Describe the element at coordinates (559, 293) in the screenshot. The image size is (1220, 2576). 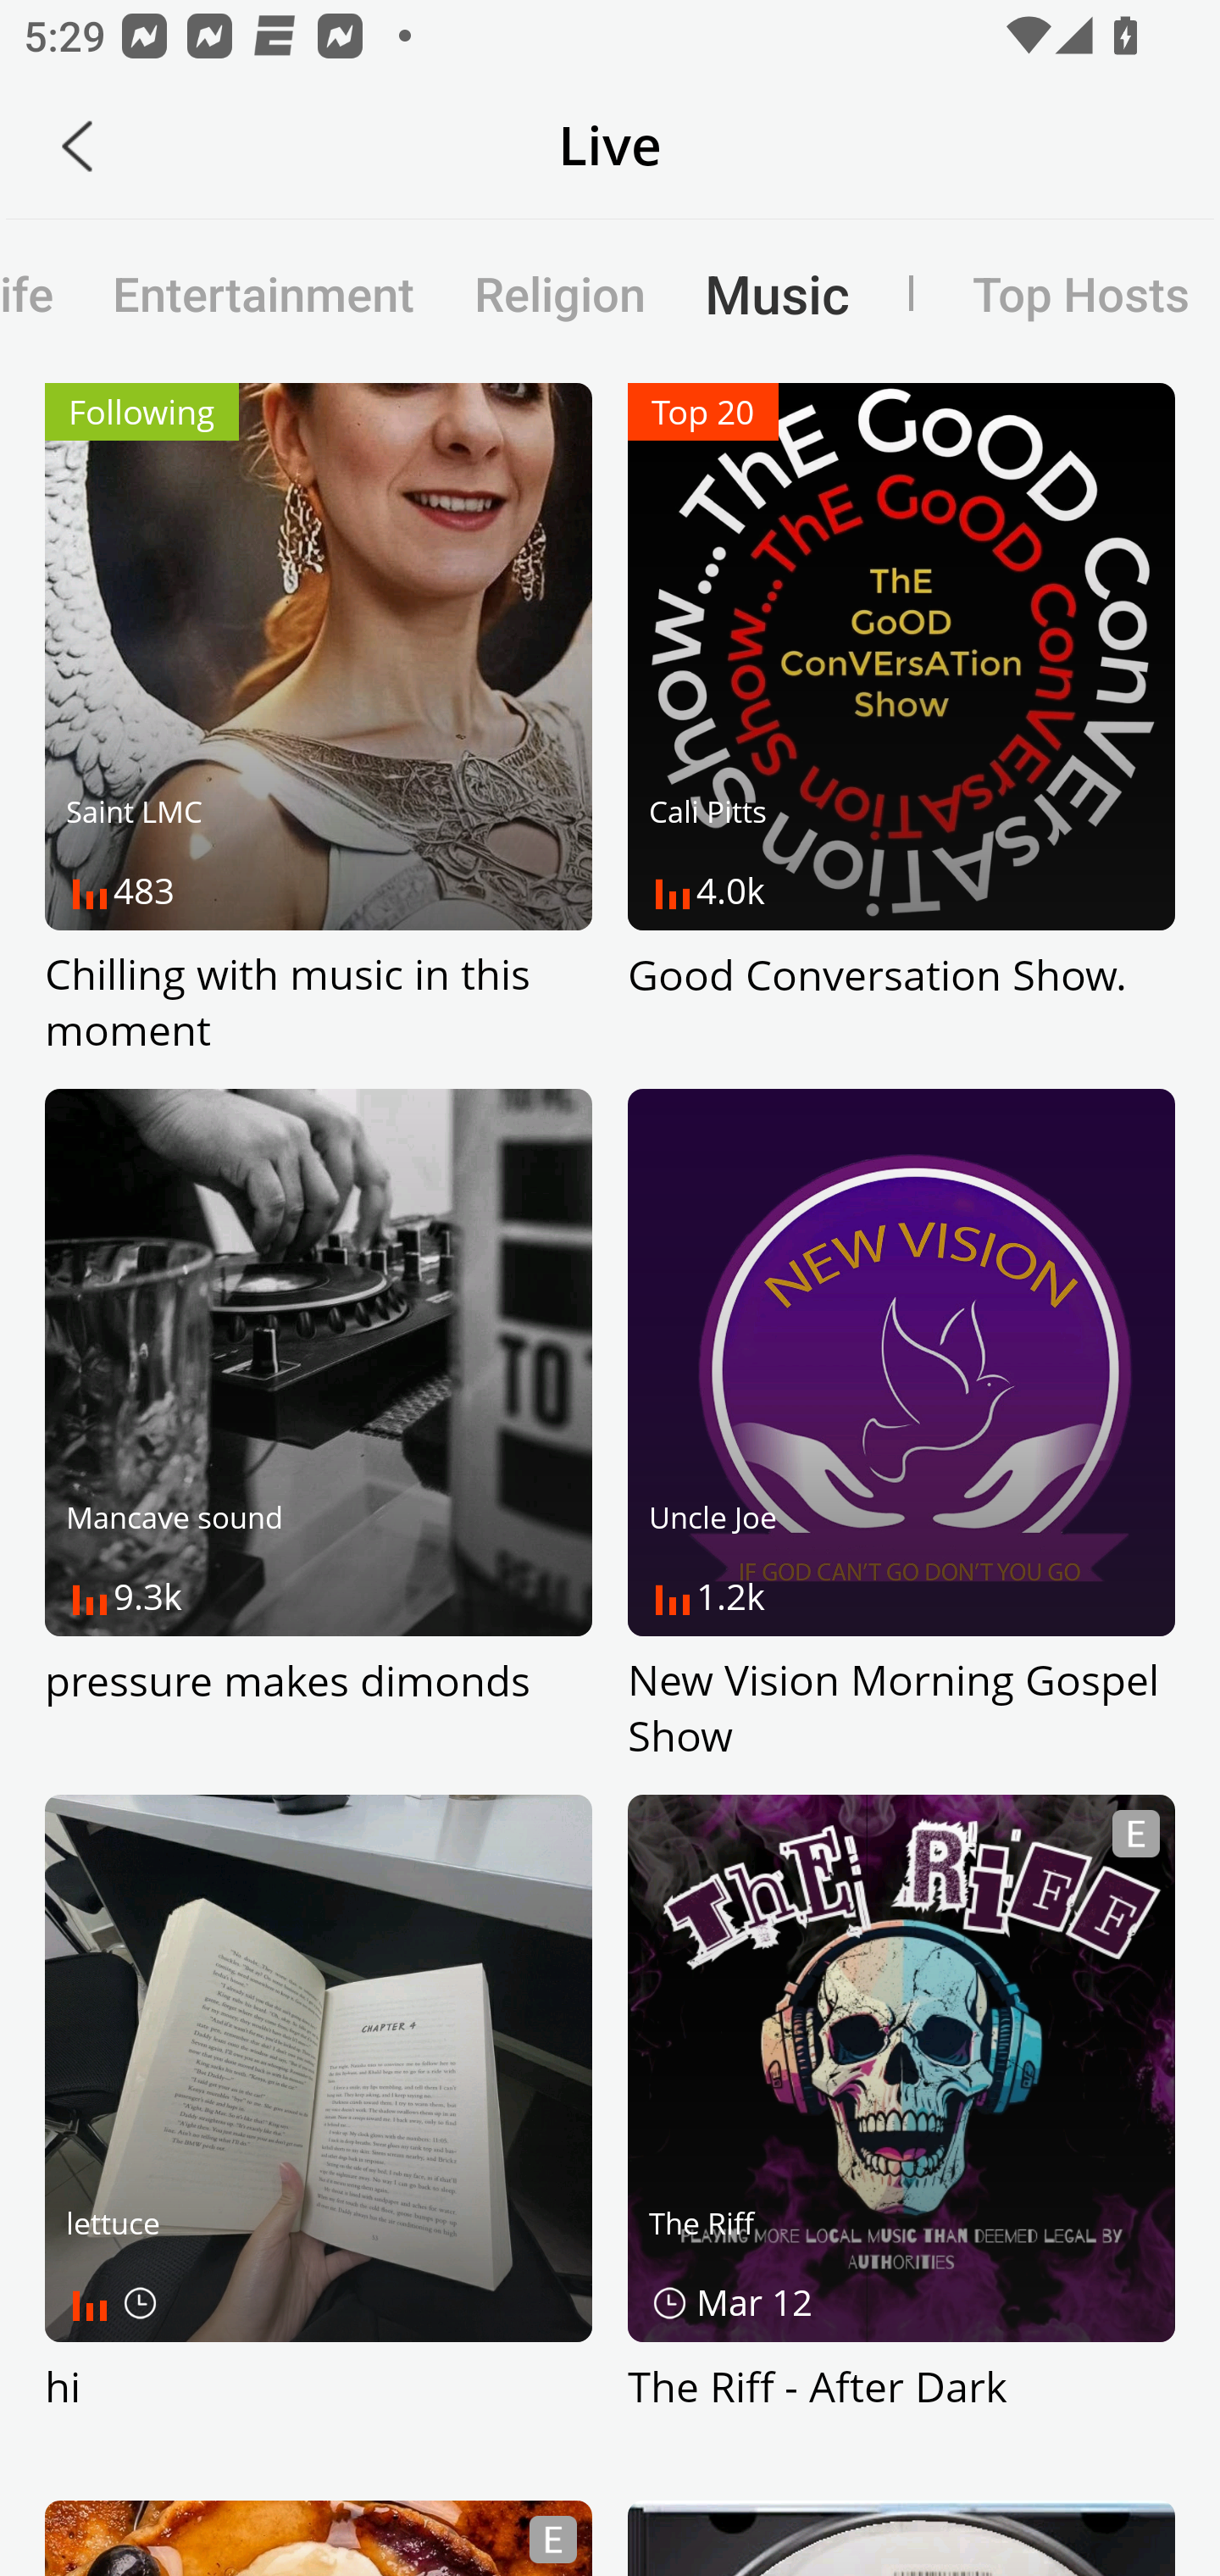
I see `Religion` at that location.